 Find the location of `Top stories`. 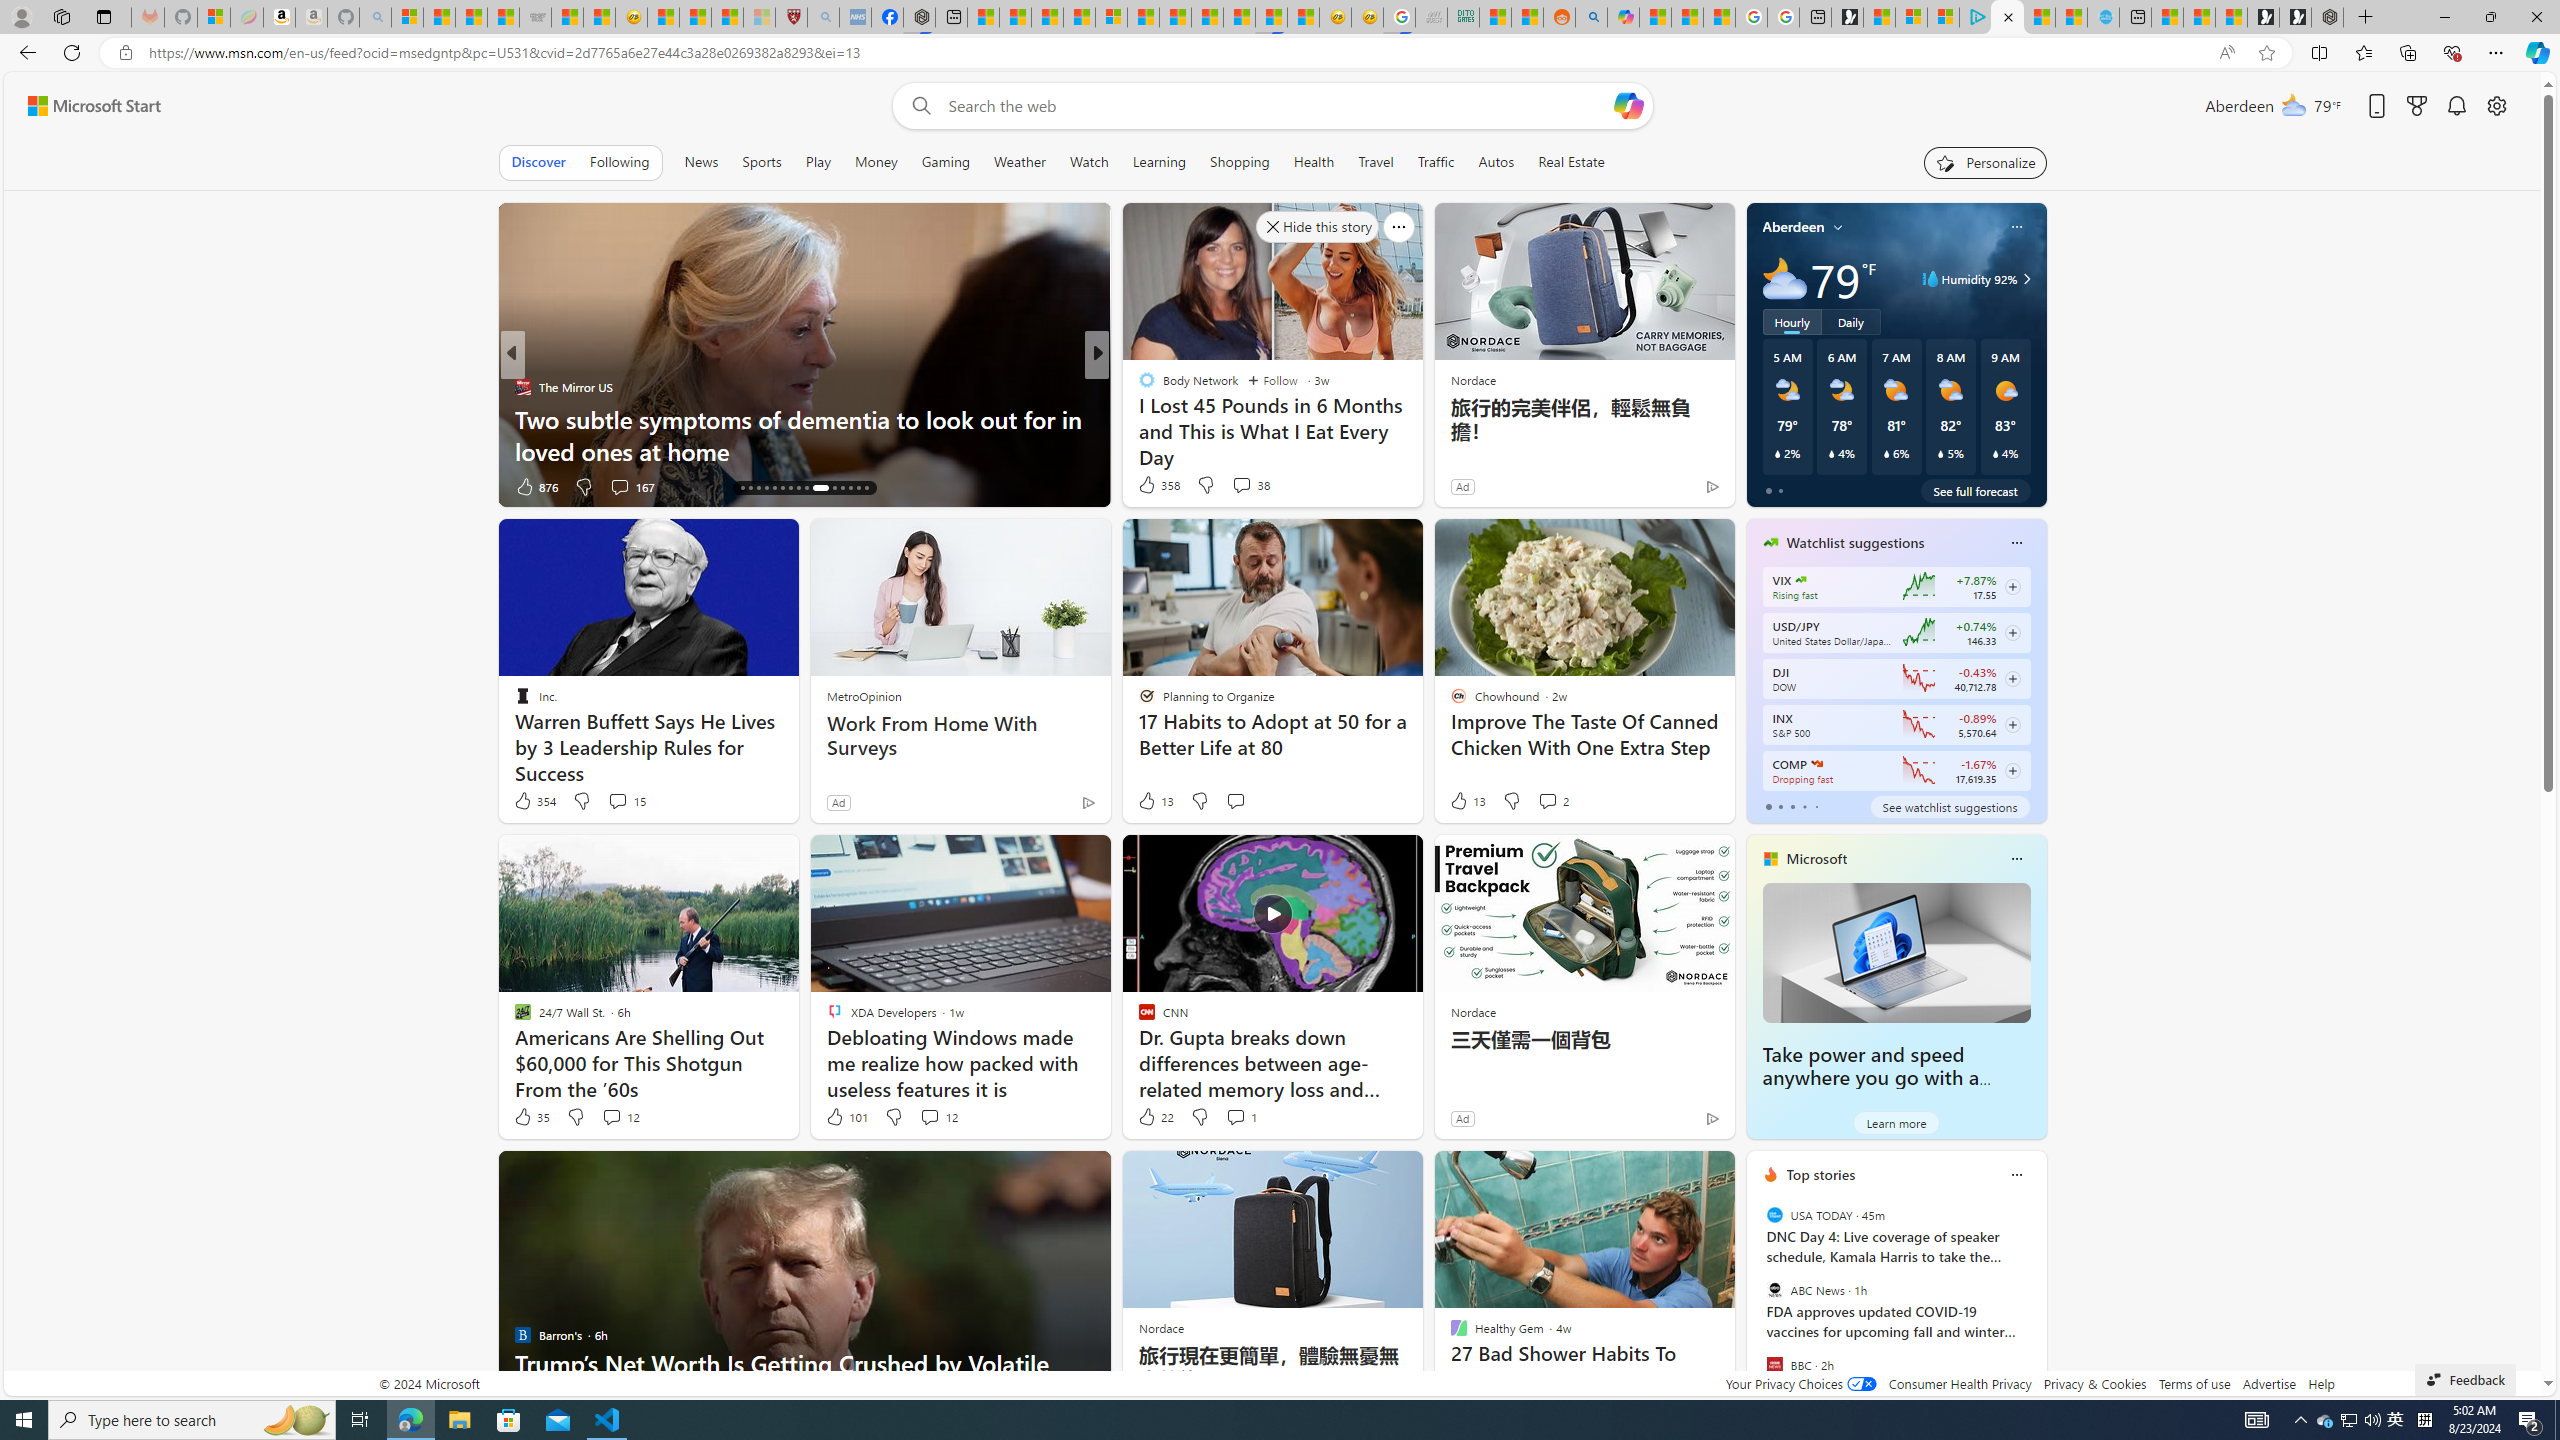

Top stories is located at coordinates (1821, 1174).